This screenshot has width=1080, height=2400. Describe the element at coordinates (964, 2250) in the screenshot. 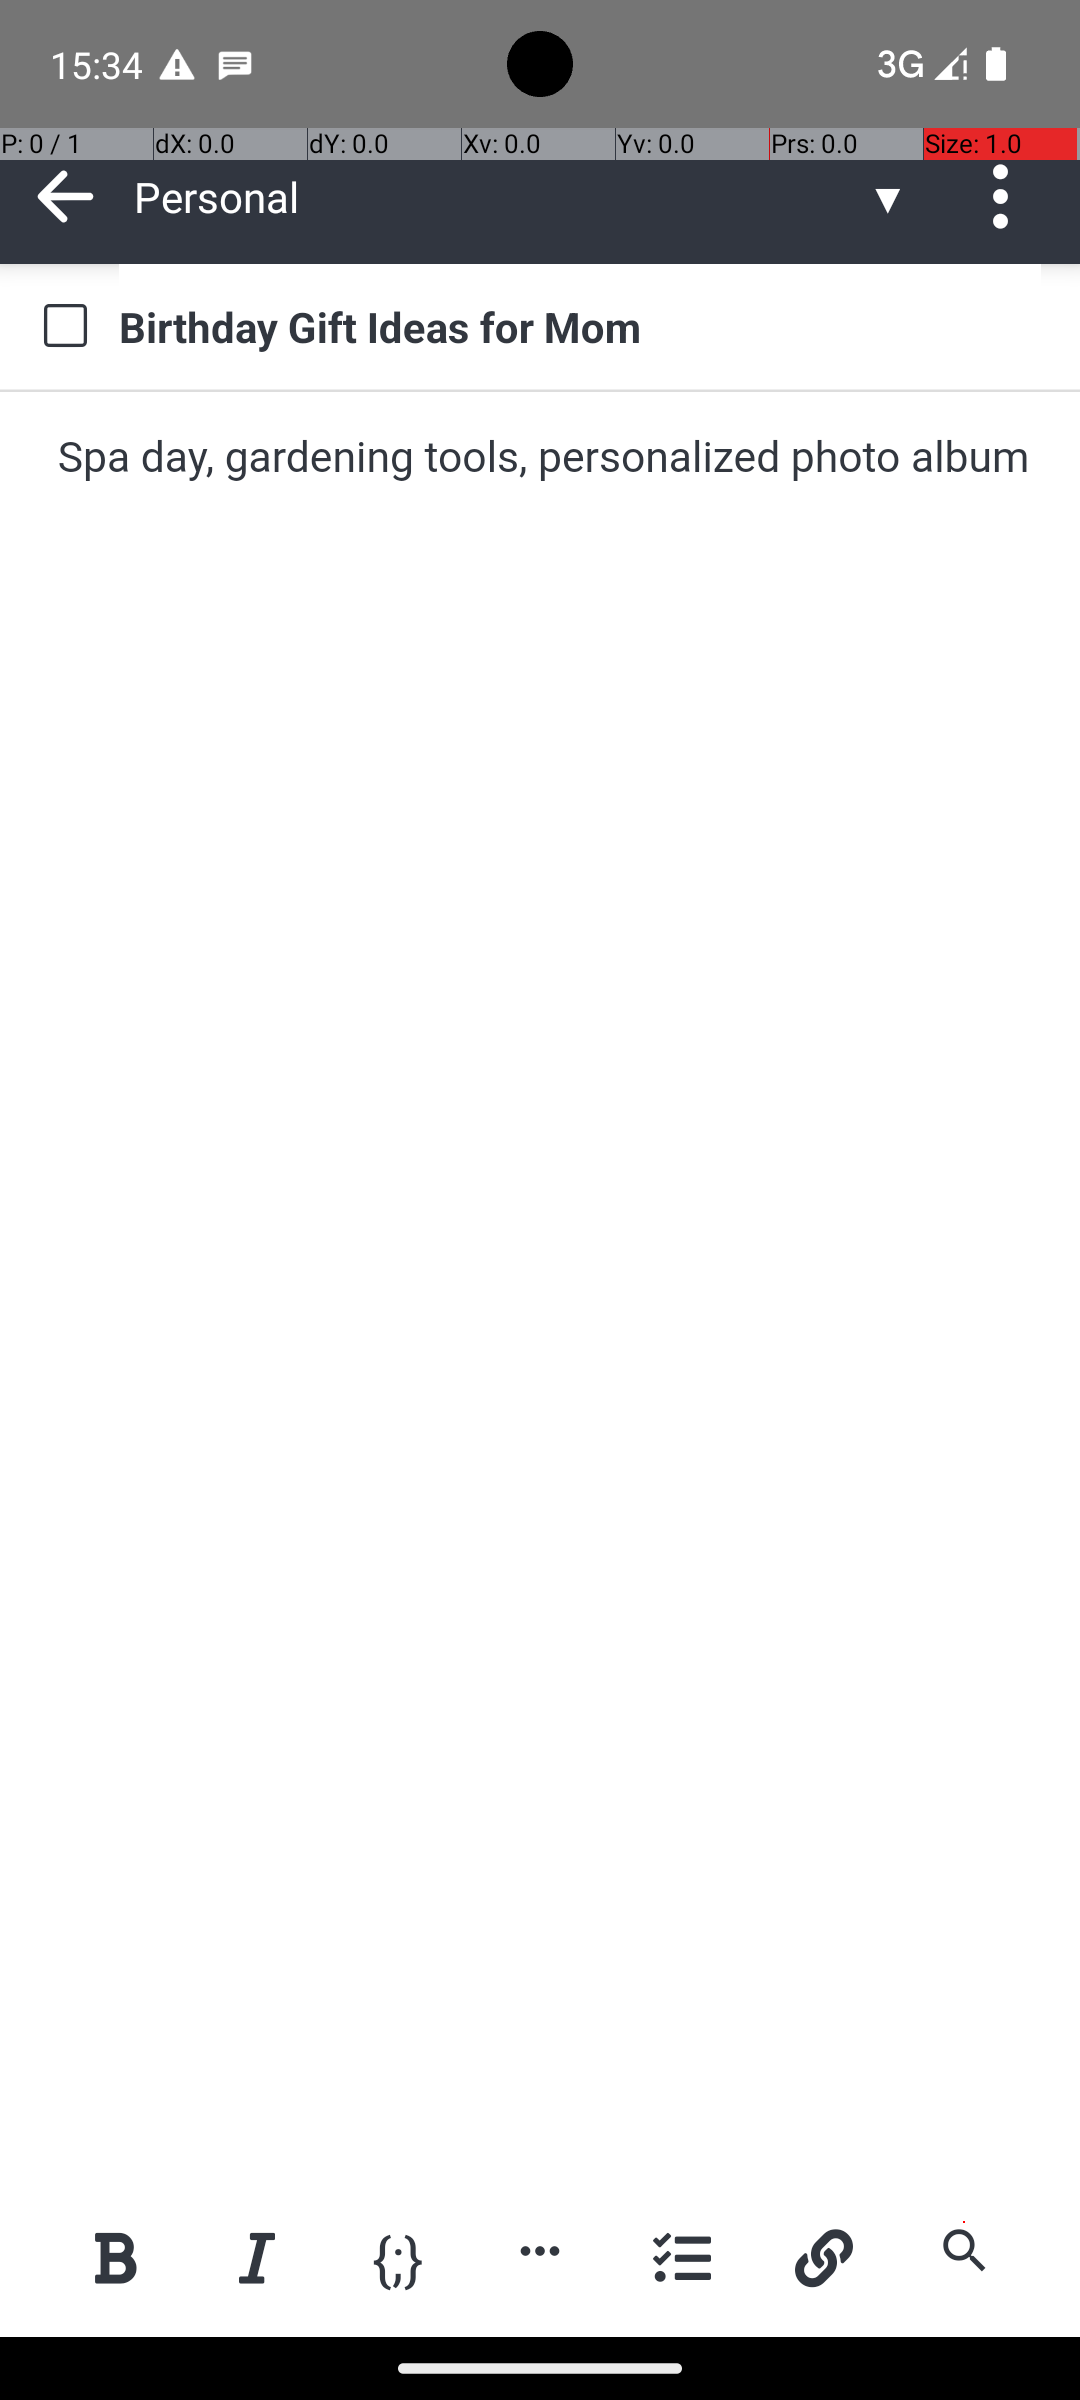

I see `Find and replace` at that location.